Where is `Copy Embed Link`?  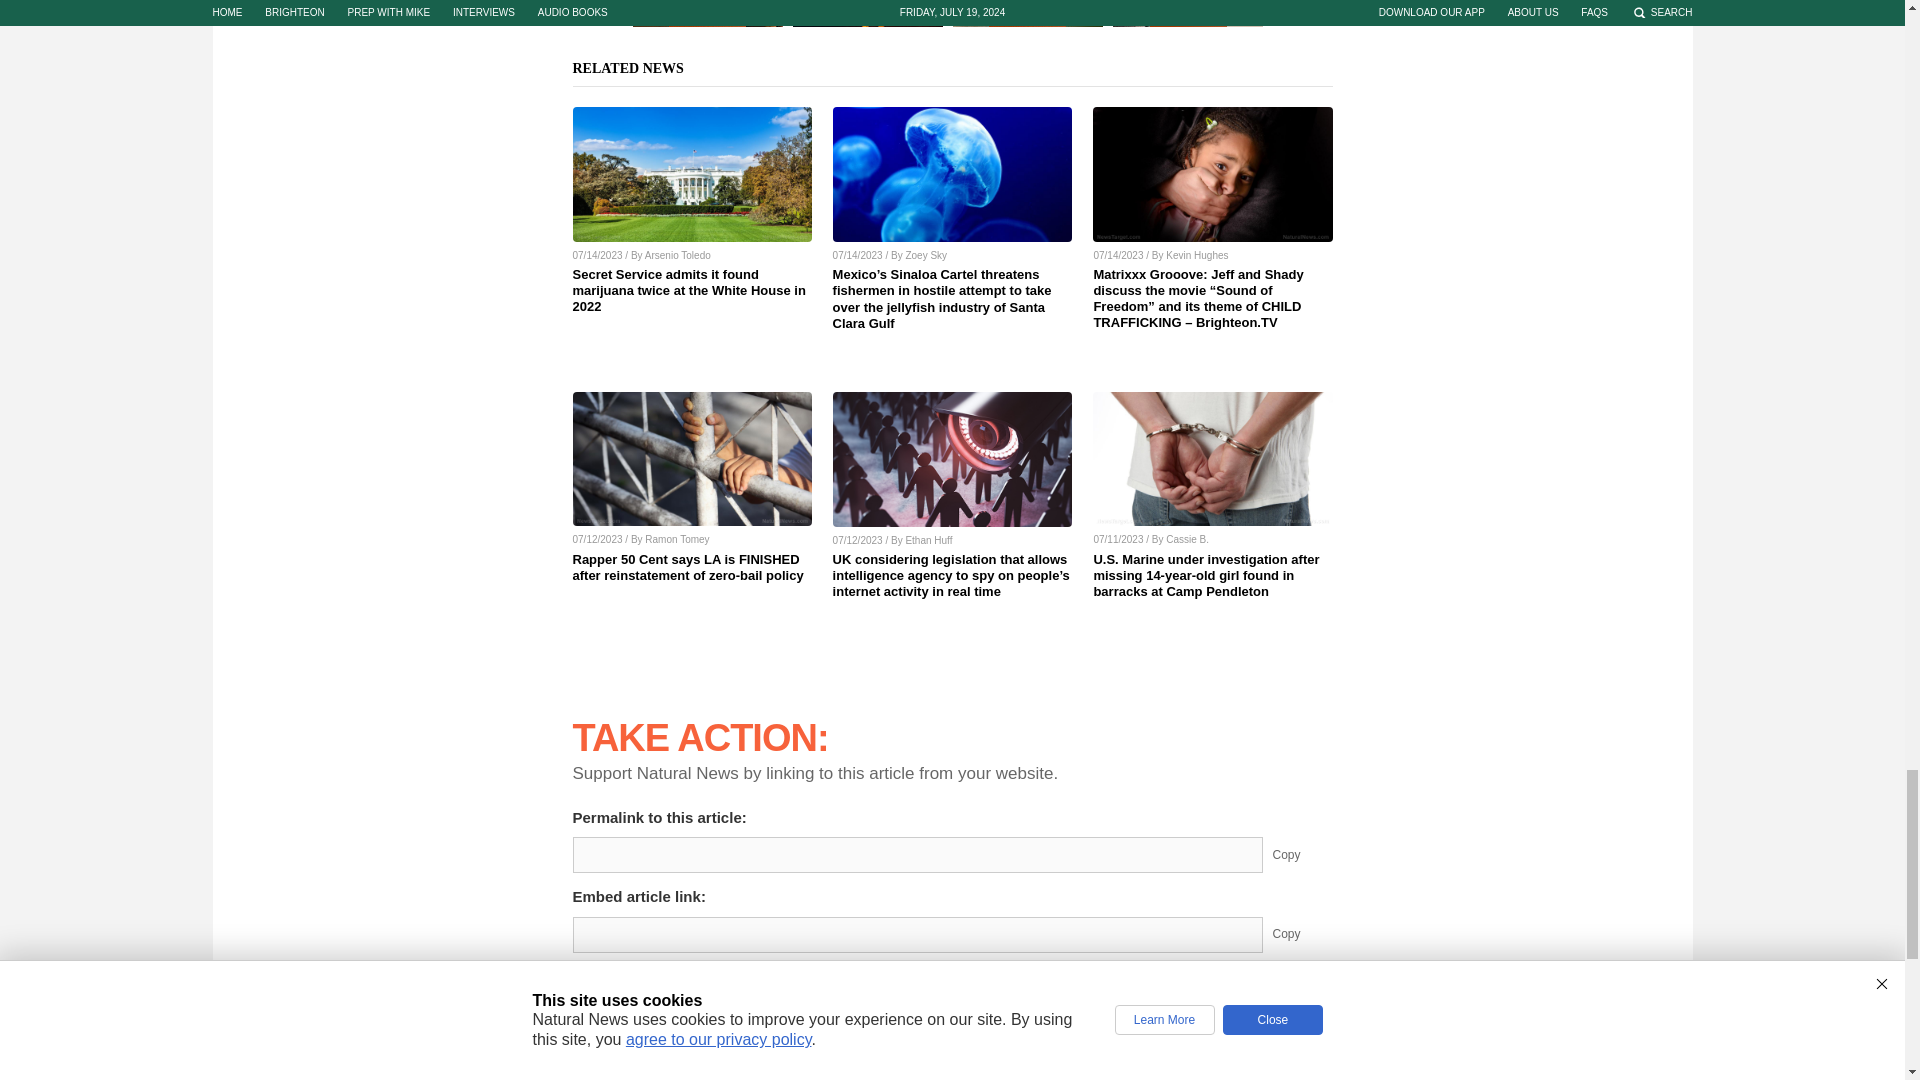
Copy Embed Link is located at coordinates (1302, 934).